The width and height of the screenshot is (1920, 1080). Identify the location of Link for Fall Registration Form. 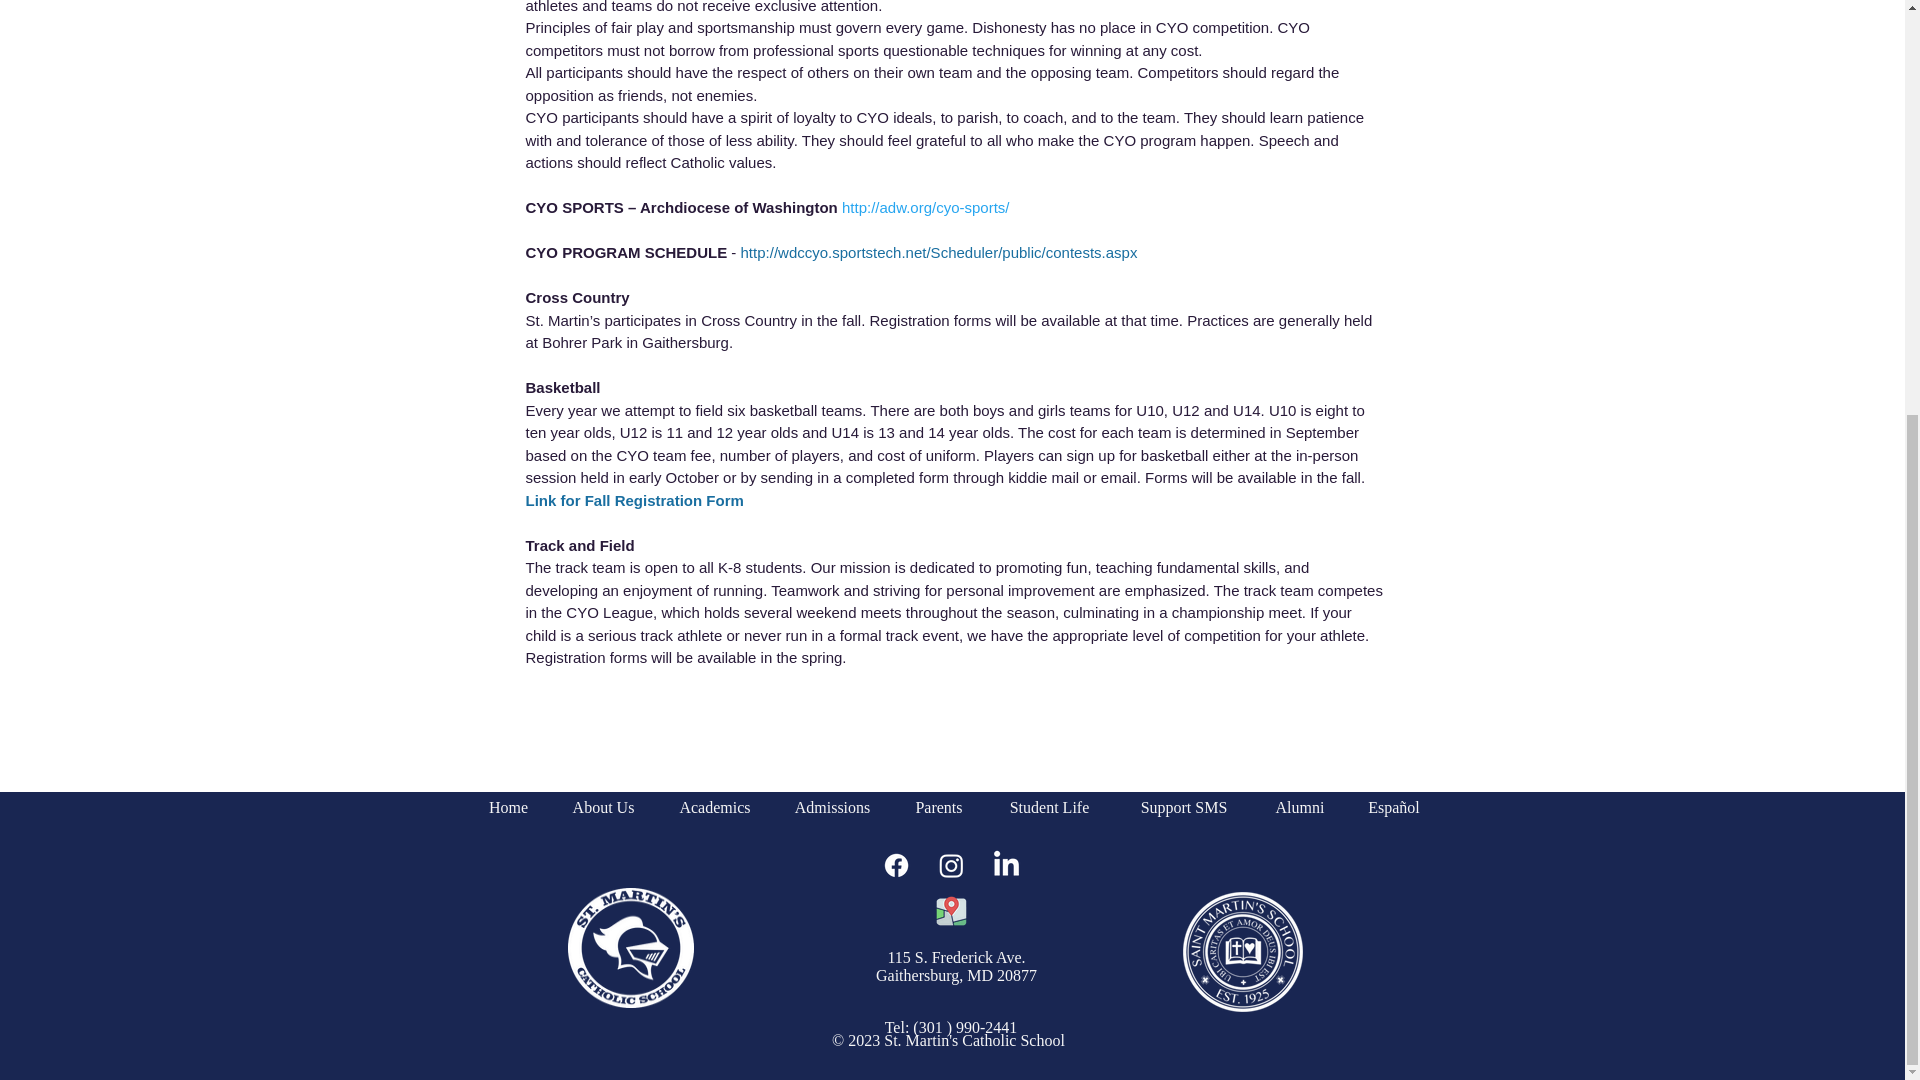
(635, 499).